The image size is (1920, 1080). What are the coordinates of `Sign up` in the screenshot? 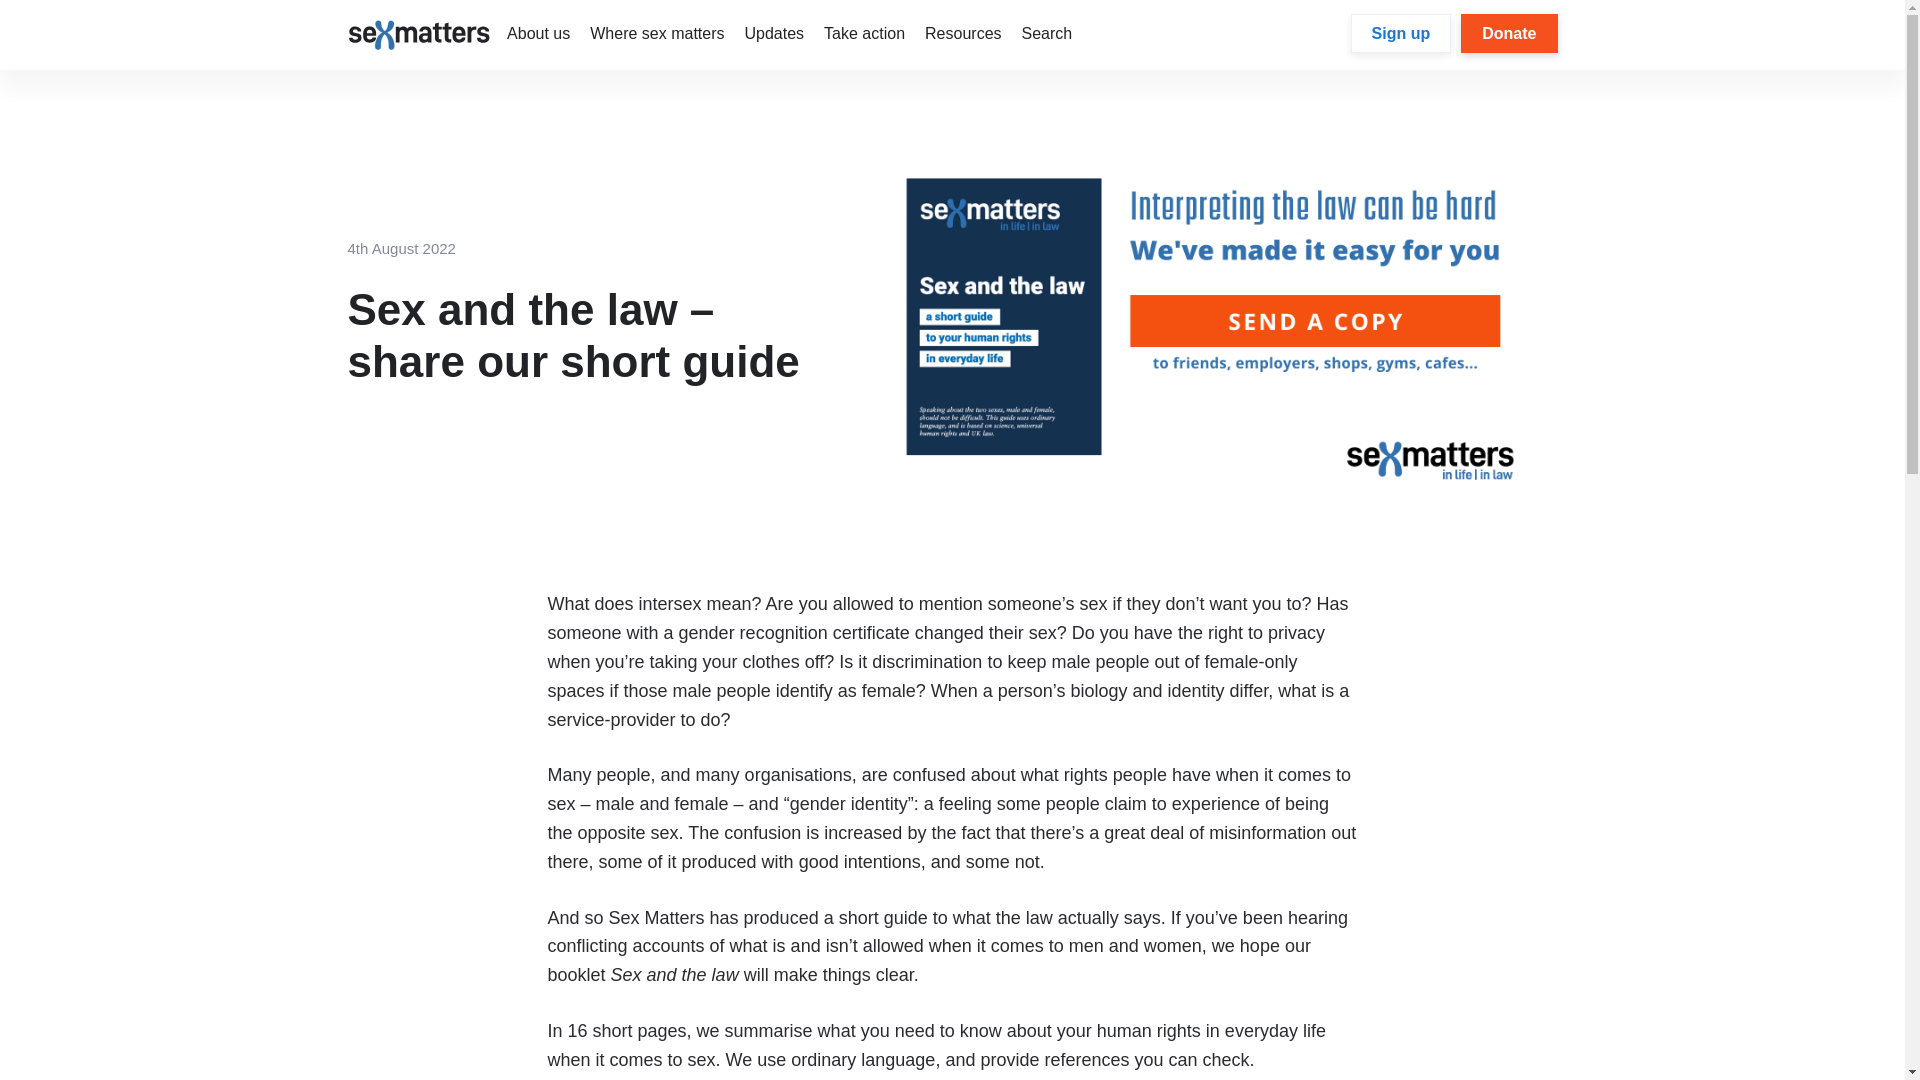 It's located at (1401, 33).